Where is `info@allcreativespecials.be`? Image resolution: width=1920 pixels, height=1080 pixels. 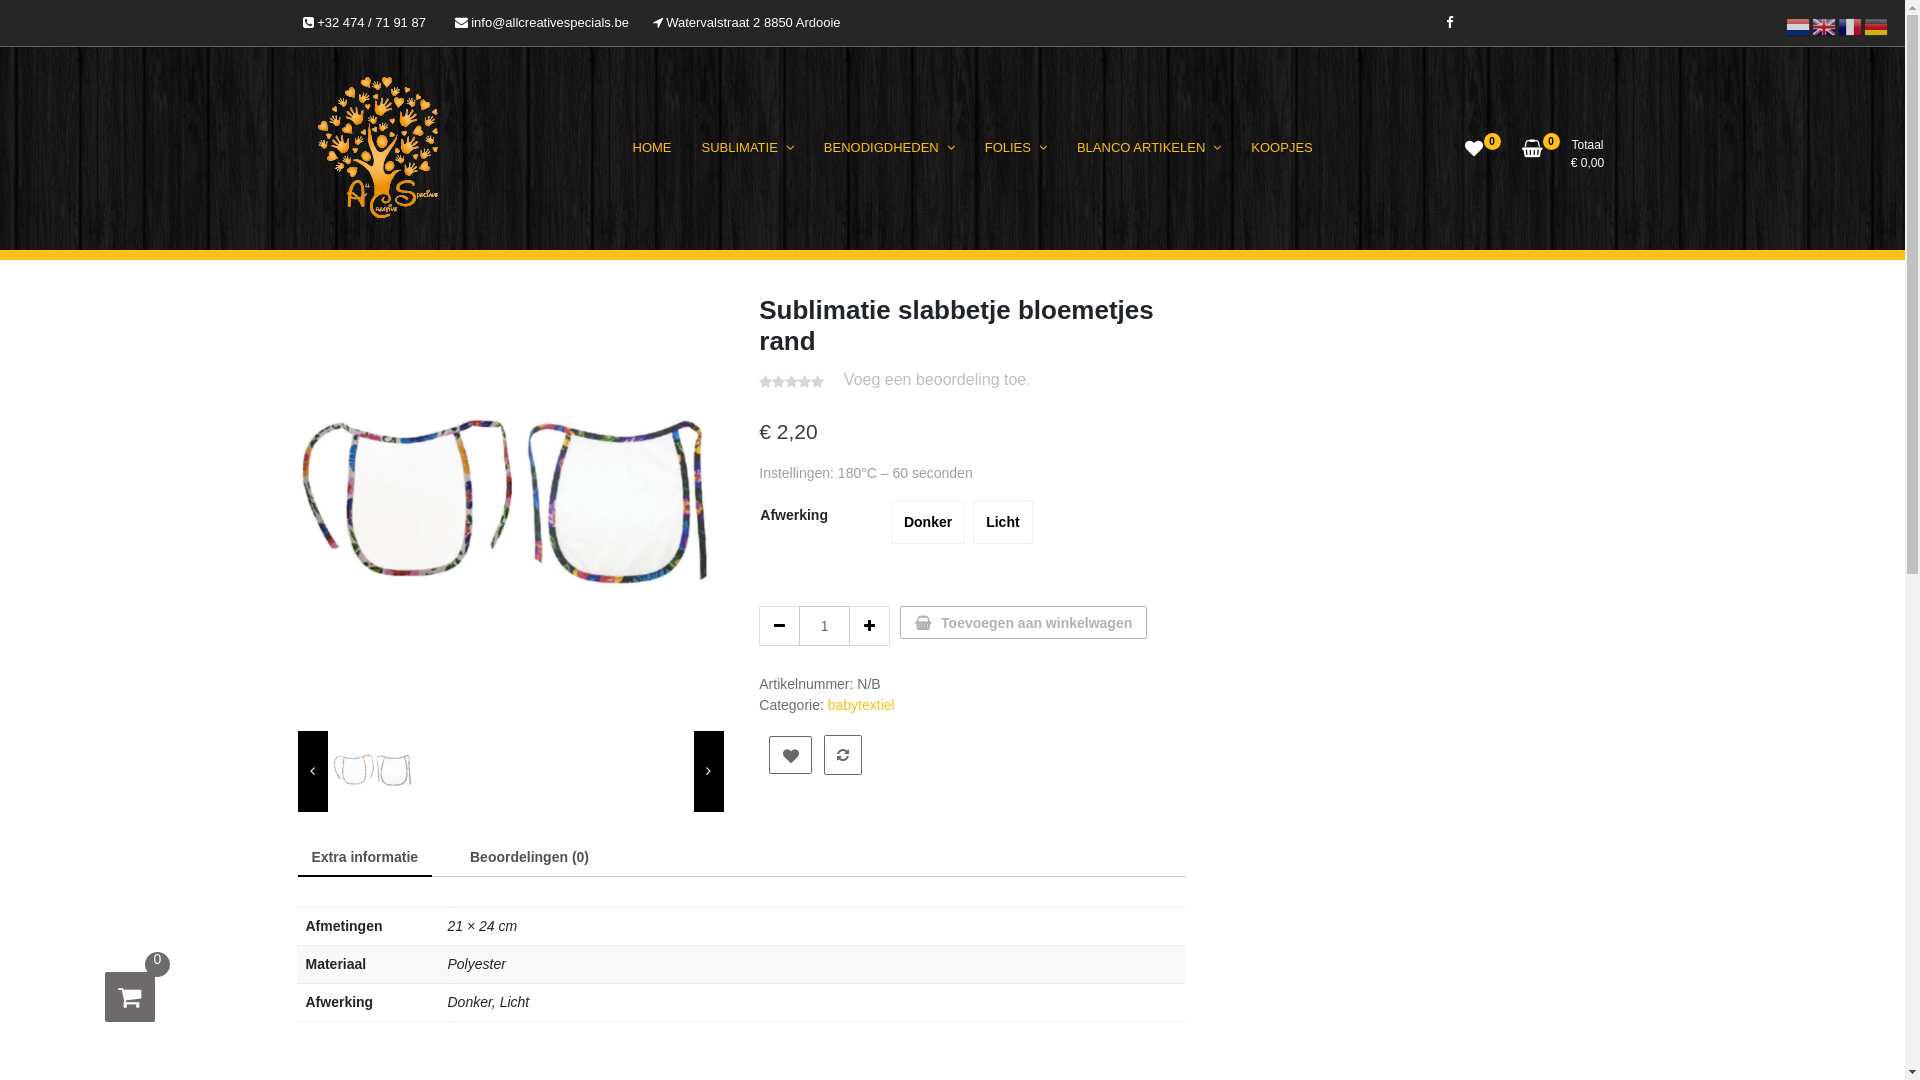 info@allcreativespecials.be is located at coordinates (542, 23).